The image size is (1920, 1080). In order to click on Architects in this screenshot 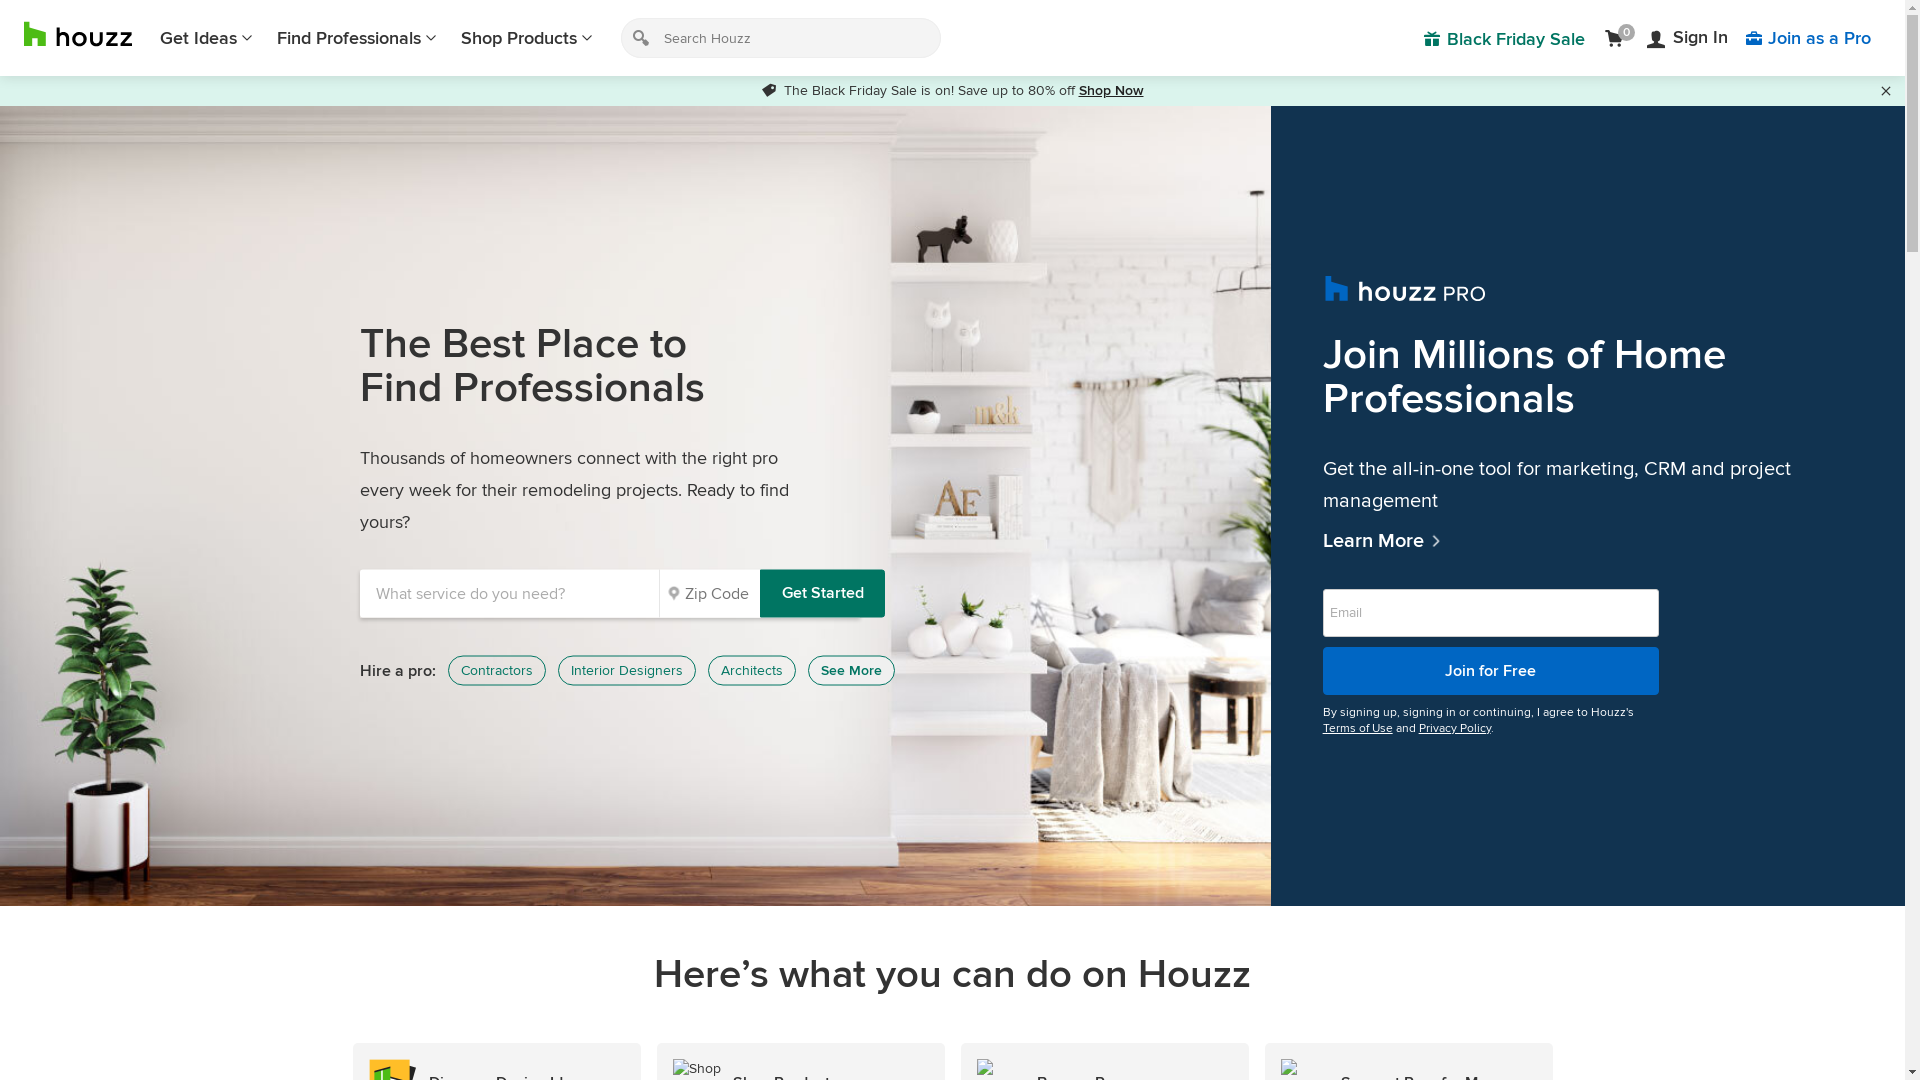, I will do `click(752, 671)`.